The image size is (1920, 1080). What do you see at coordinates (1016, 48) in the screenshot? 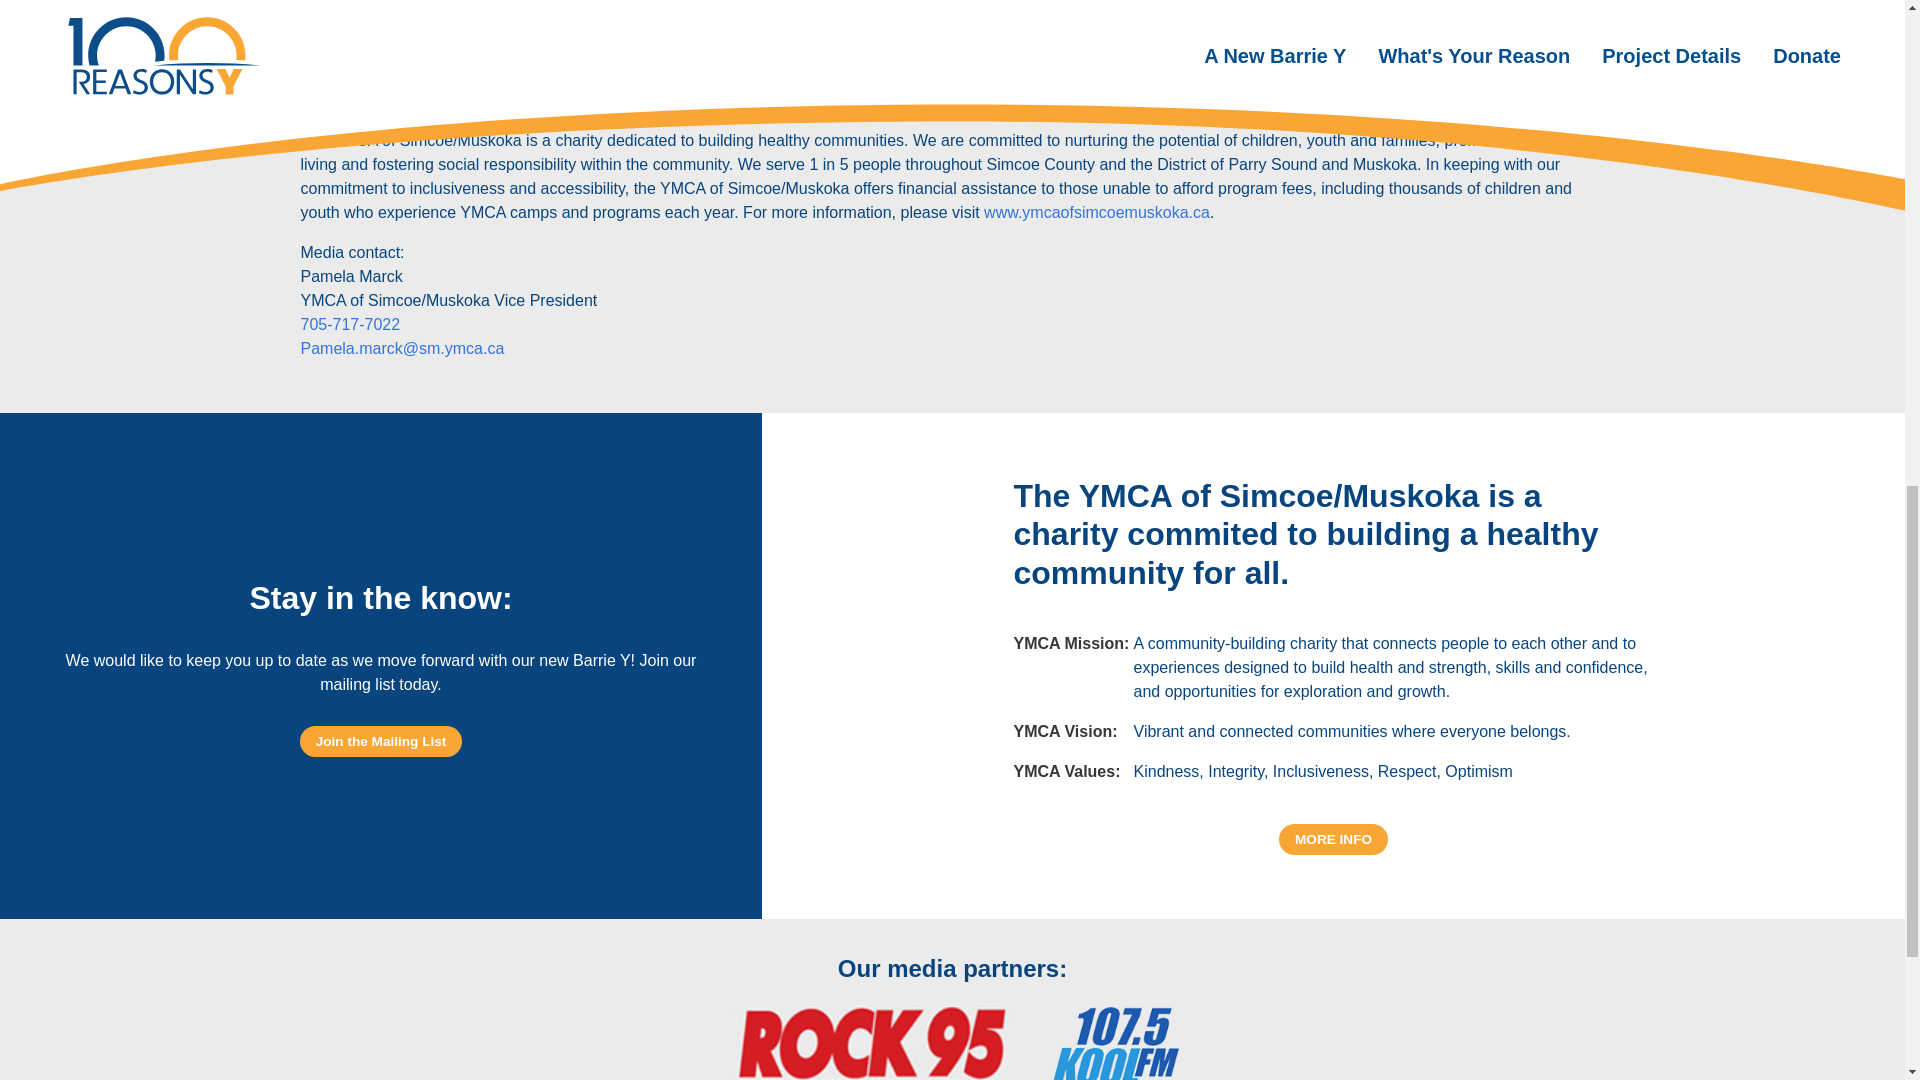
I see `www.100reasonsY.ca` at bounding box center [1016, 48].